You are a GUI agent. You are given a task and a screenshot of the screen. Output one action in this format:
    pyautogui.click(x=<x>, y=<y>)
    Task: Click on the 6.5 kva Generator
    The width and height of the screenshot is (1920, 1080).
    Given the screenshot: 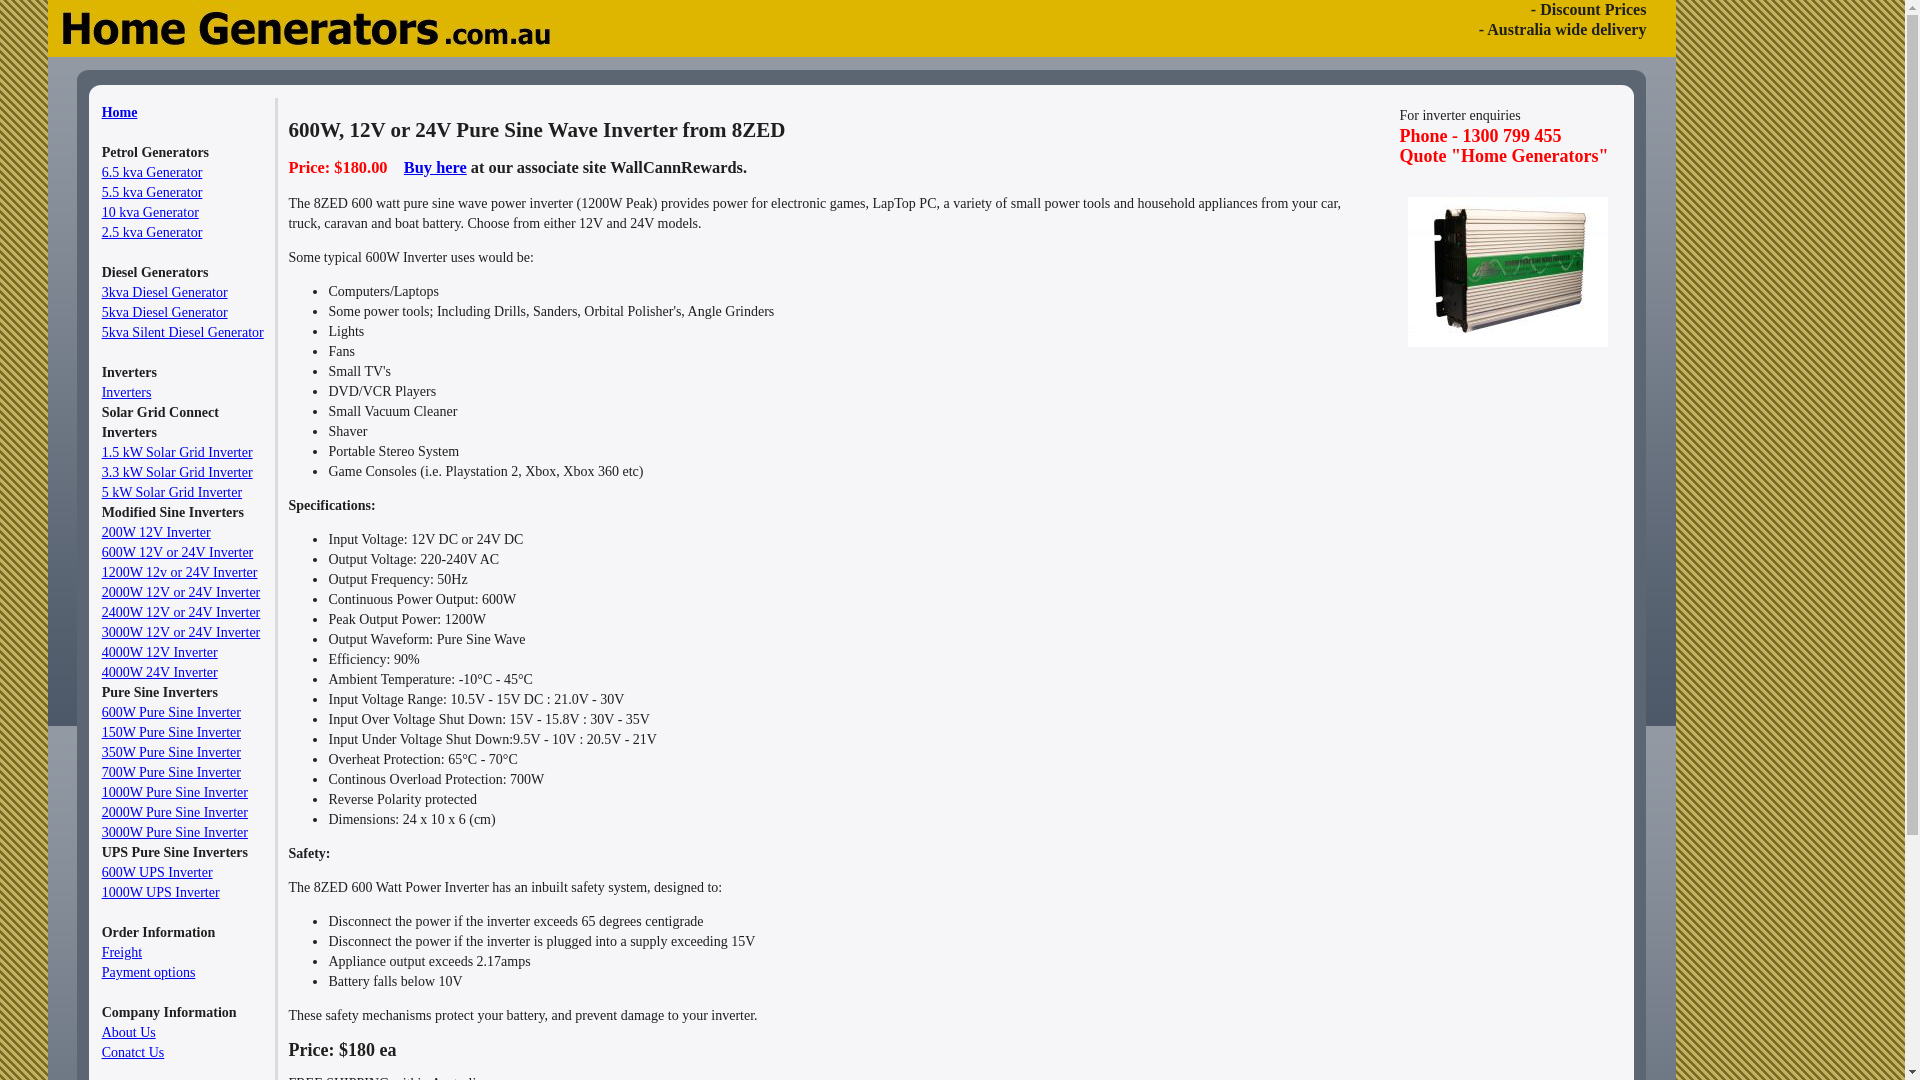 What is the action you would take?
    pyautogui.click(x=152, y=172)
    